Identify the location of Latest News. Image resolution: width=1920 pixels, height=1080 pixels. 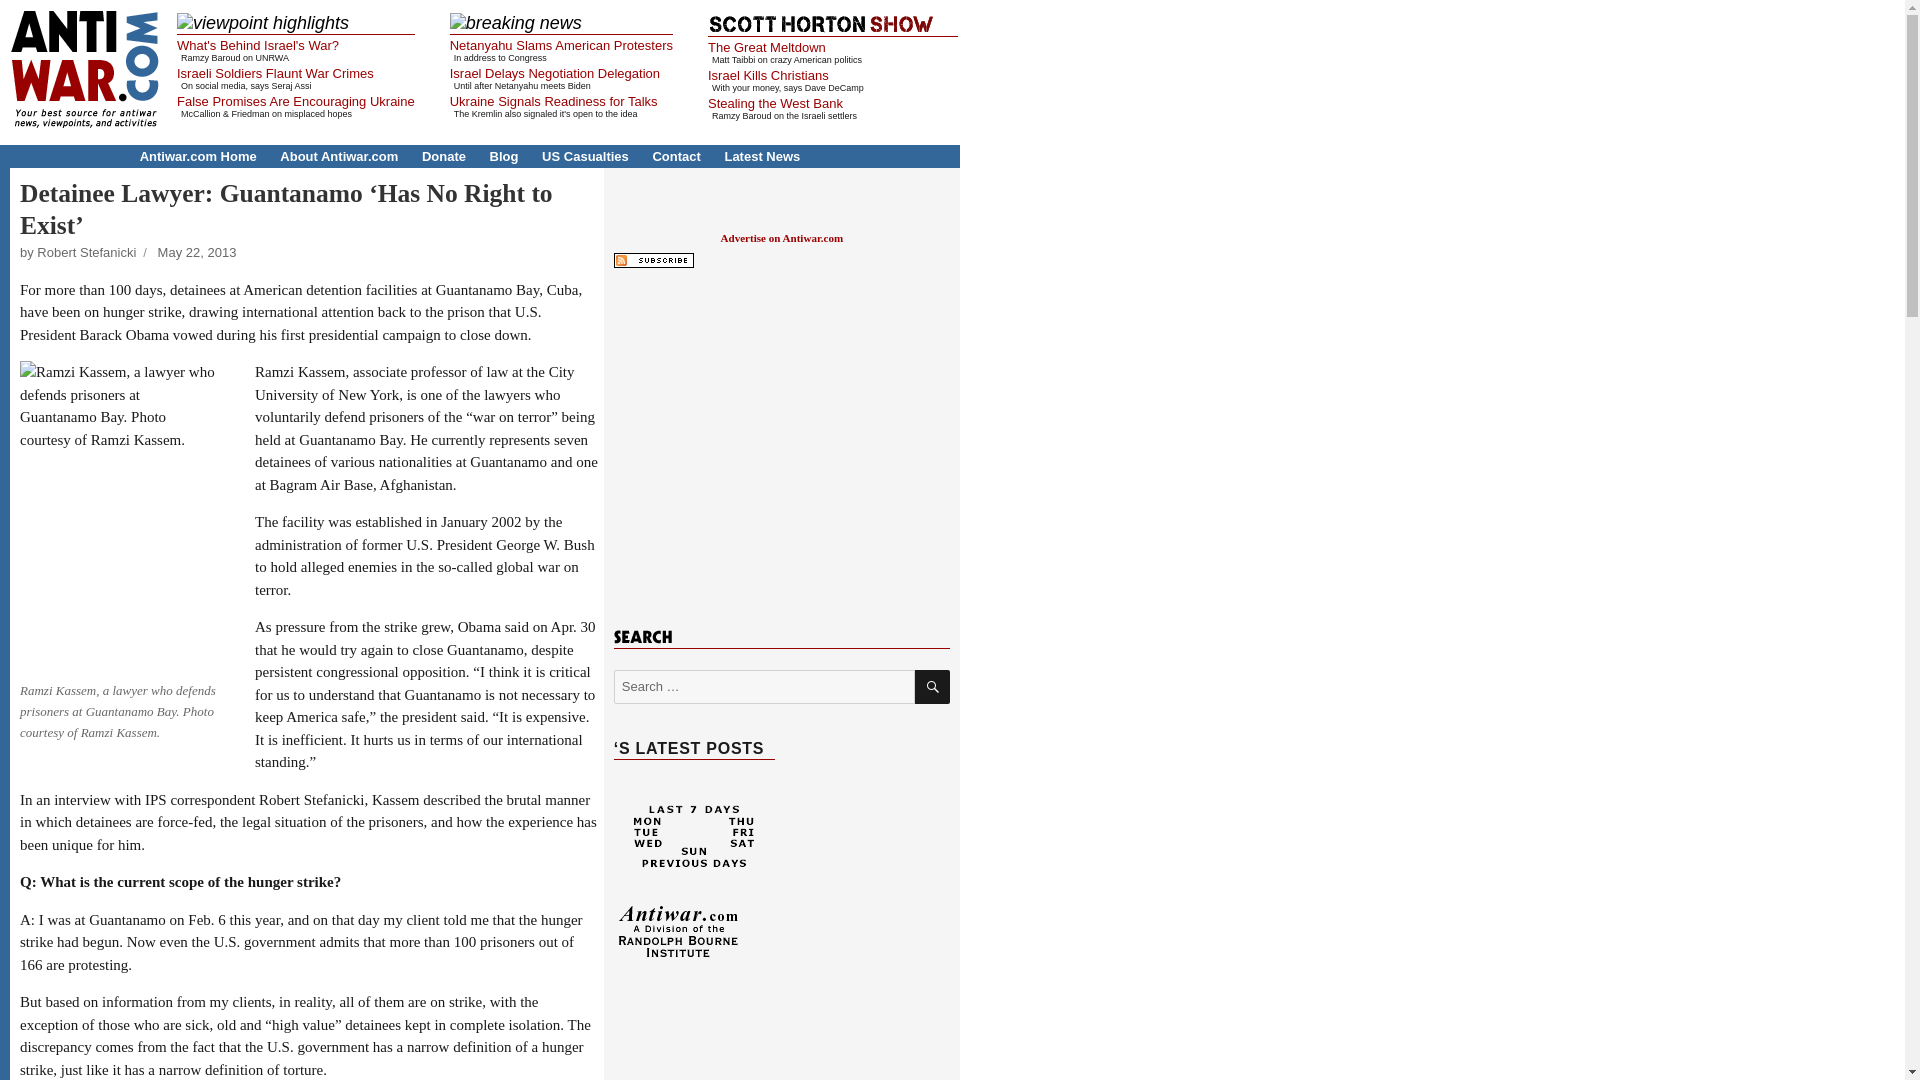
(762, 156).